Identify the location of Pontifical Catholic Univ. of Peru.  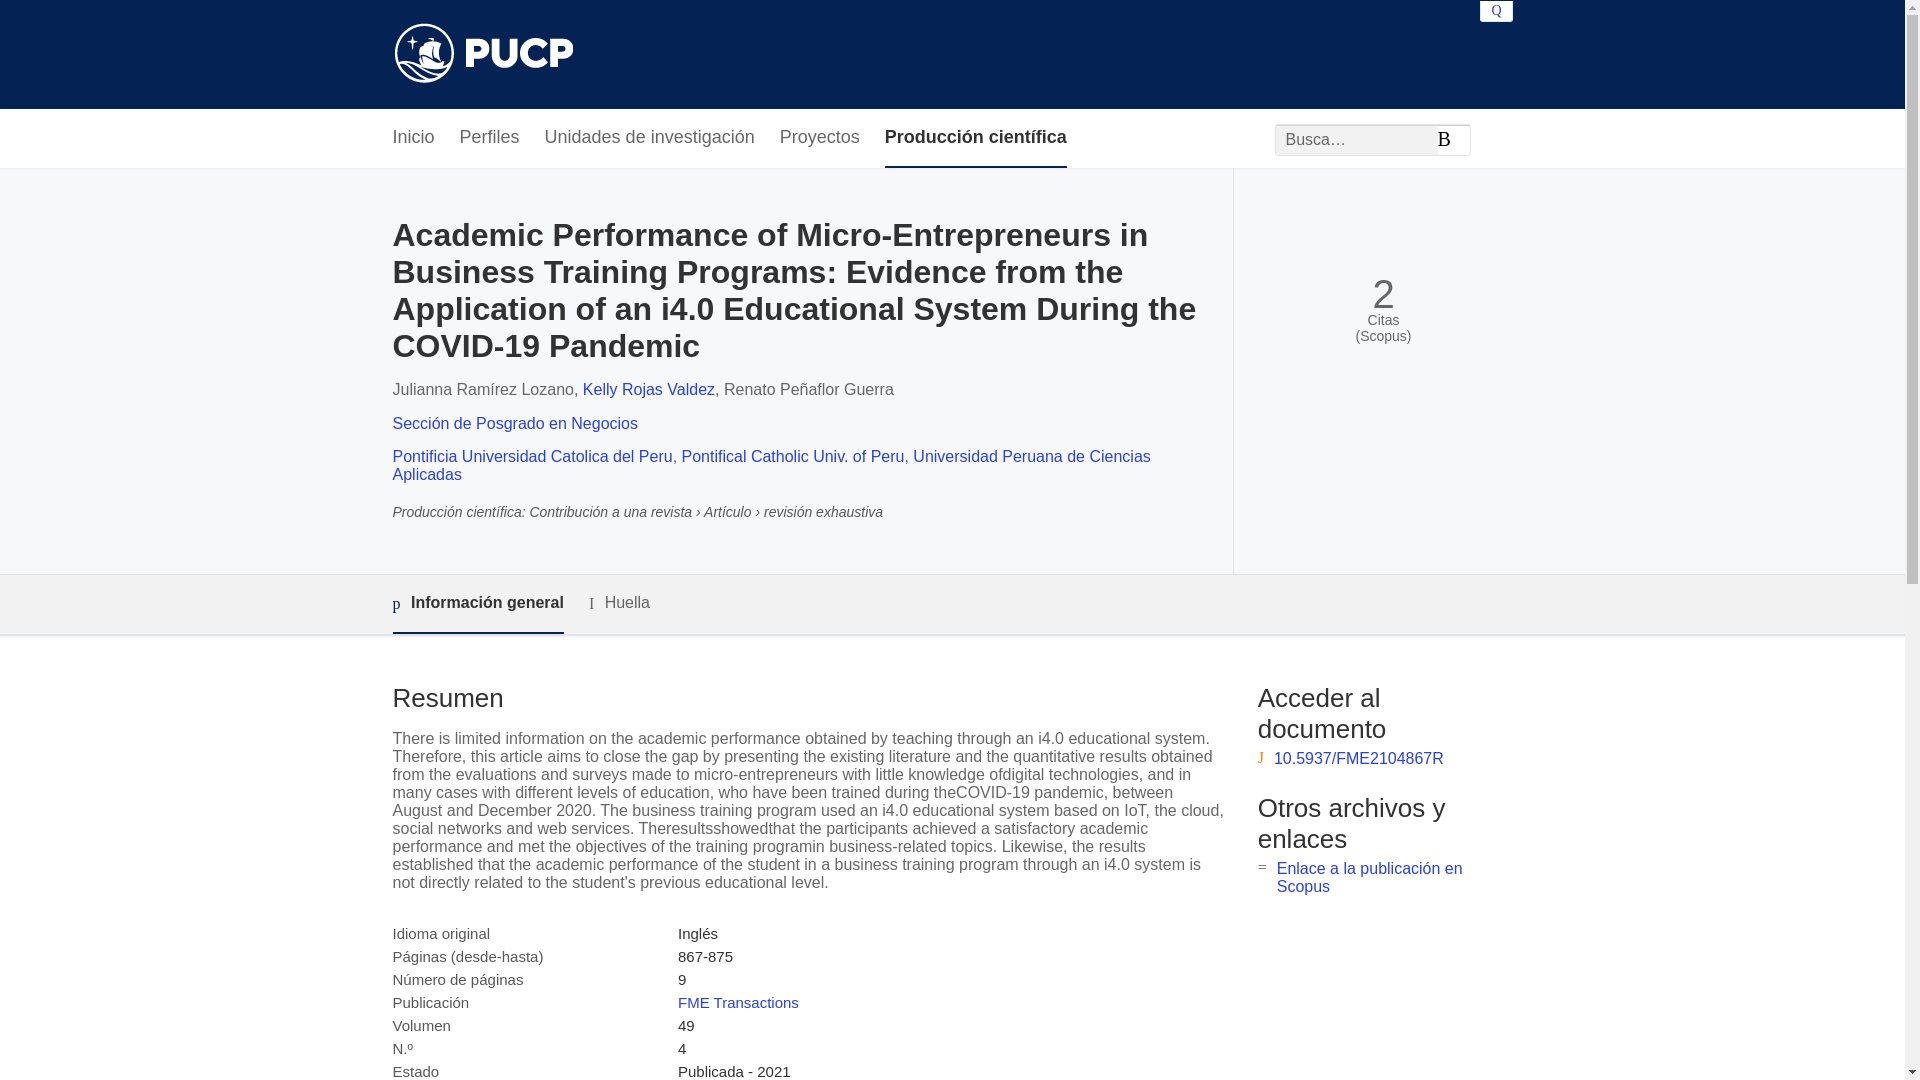
(792, 456).